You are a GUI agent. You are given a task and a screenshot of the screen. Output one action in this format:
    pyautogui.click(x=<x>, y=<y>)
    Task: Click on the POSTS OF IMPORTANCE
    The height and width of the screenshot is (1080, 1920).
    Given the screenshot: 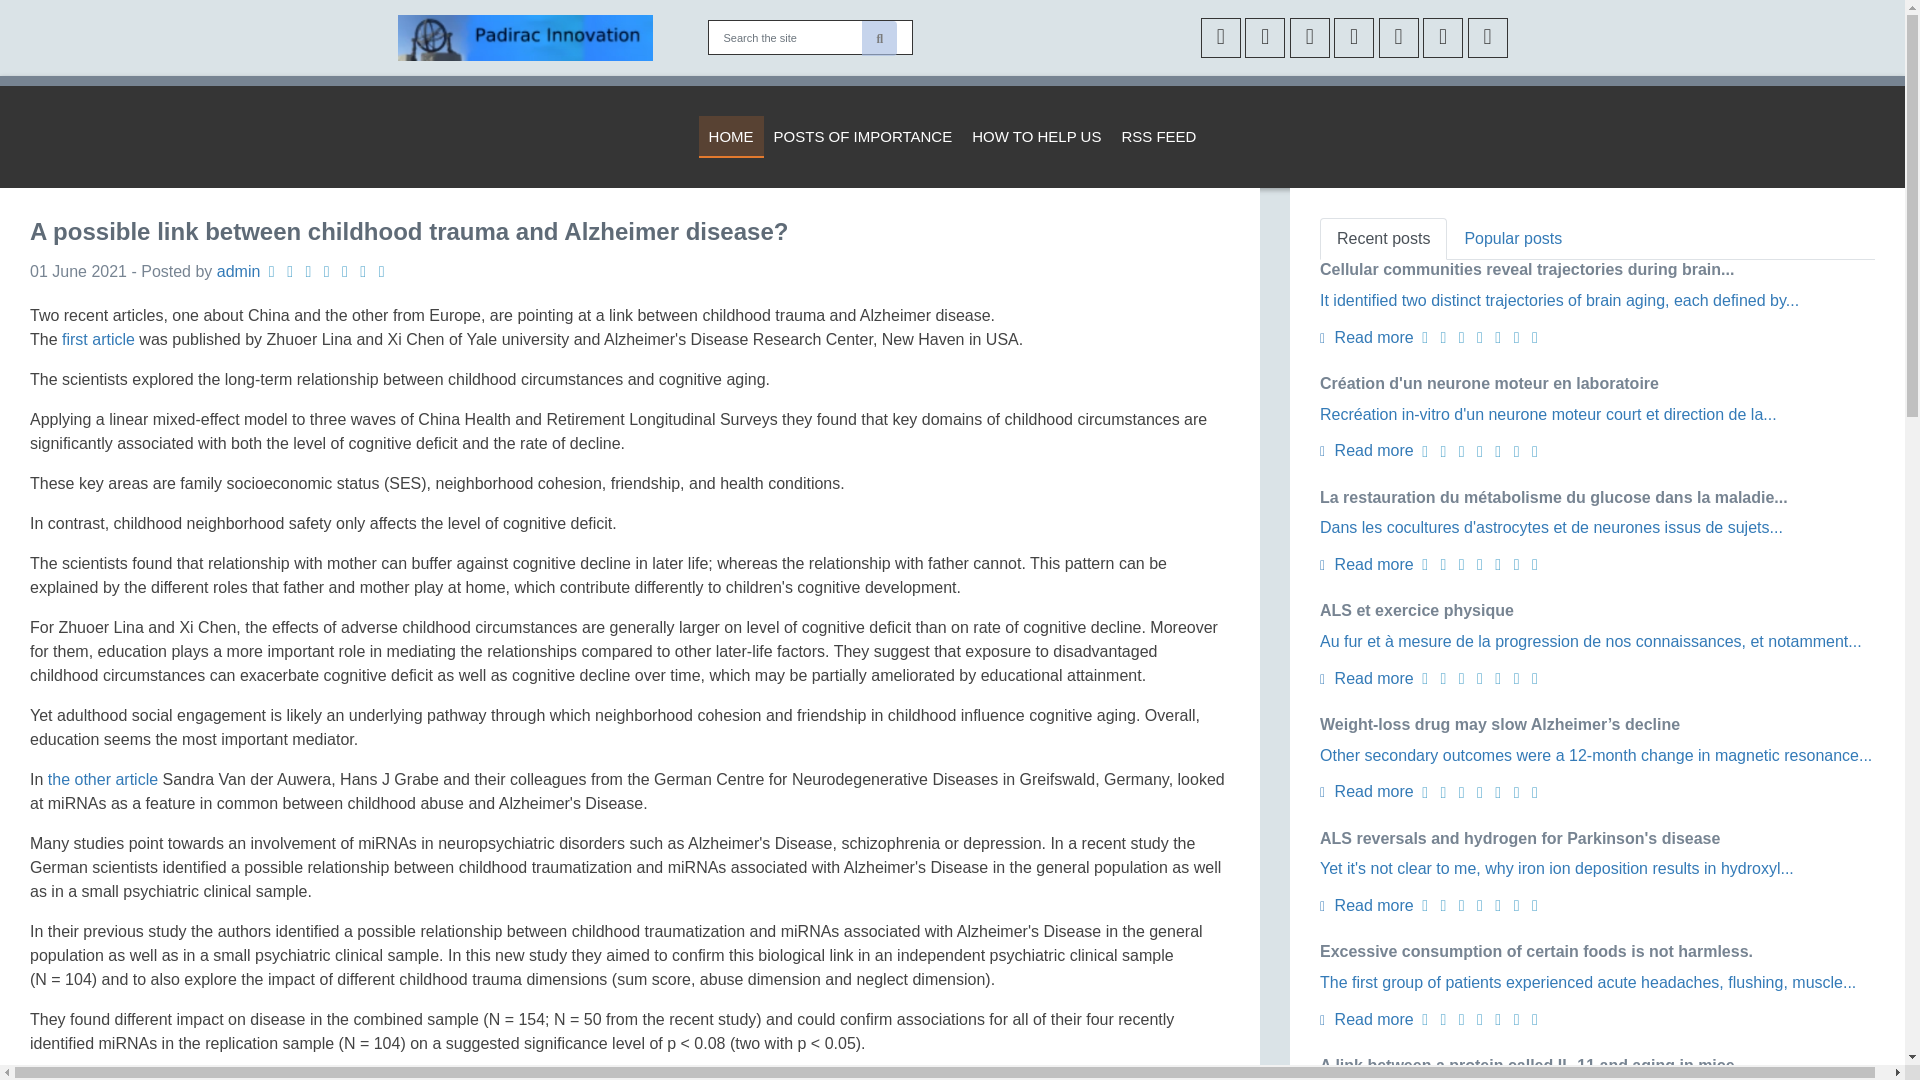 What is the action you would take?
    pyautogui.click(x=864, y=136)
    